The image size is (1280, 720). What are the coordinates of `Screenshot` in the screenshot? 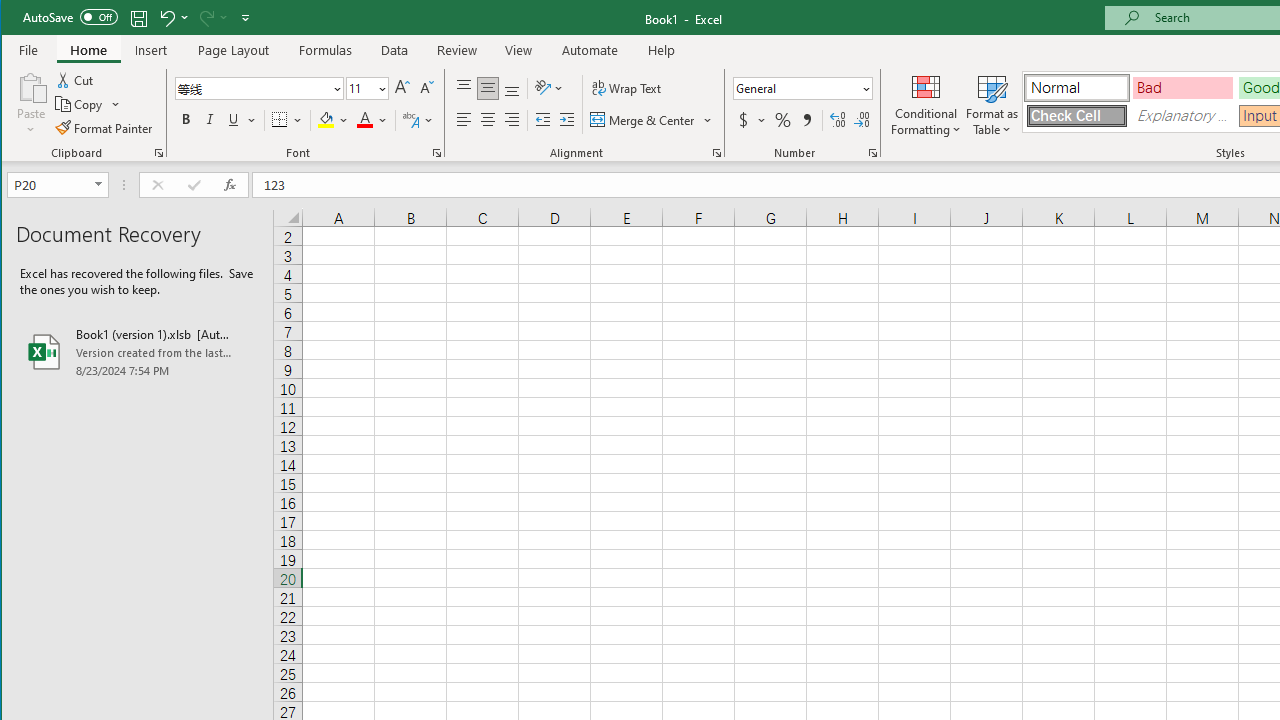 It's located at (448, 102).